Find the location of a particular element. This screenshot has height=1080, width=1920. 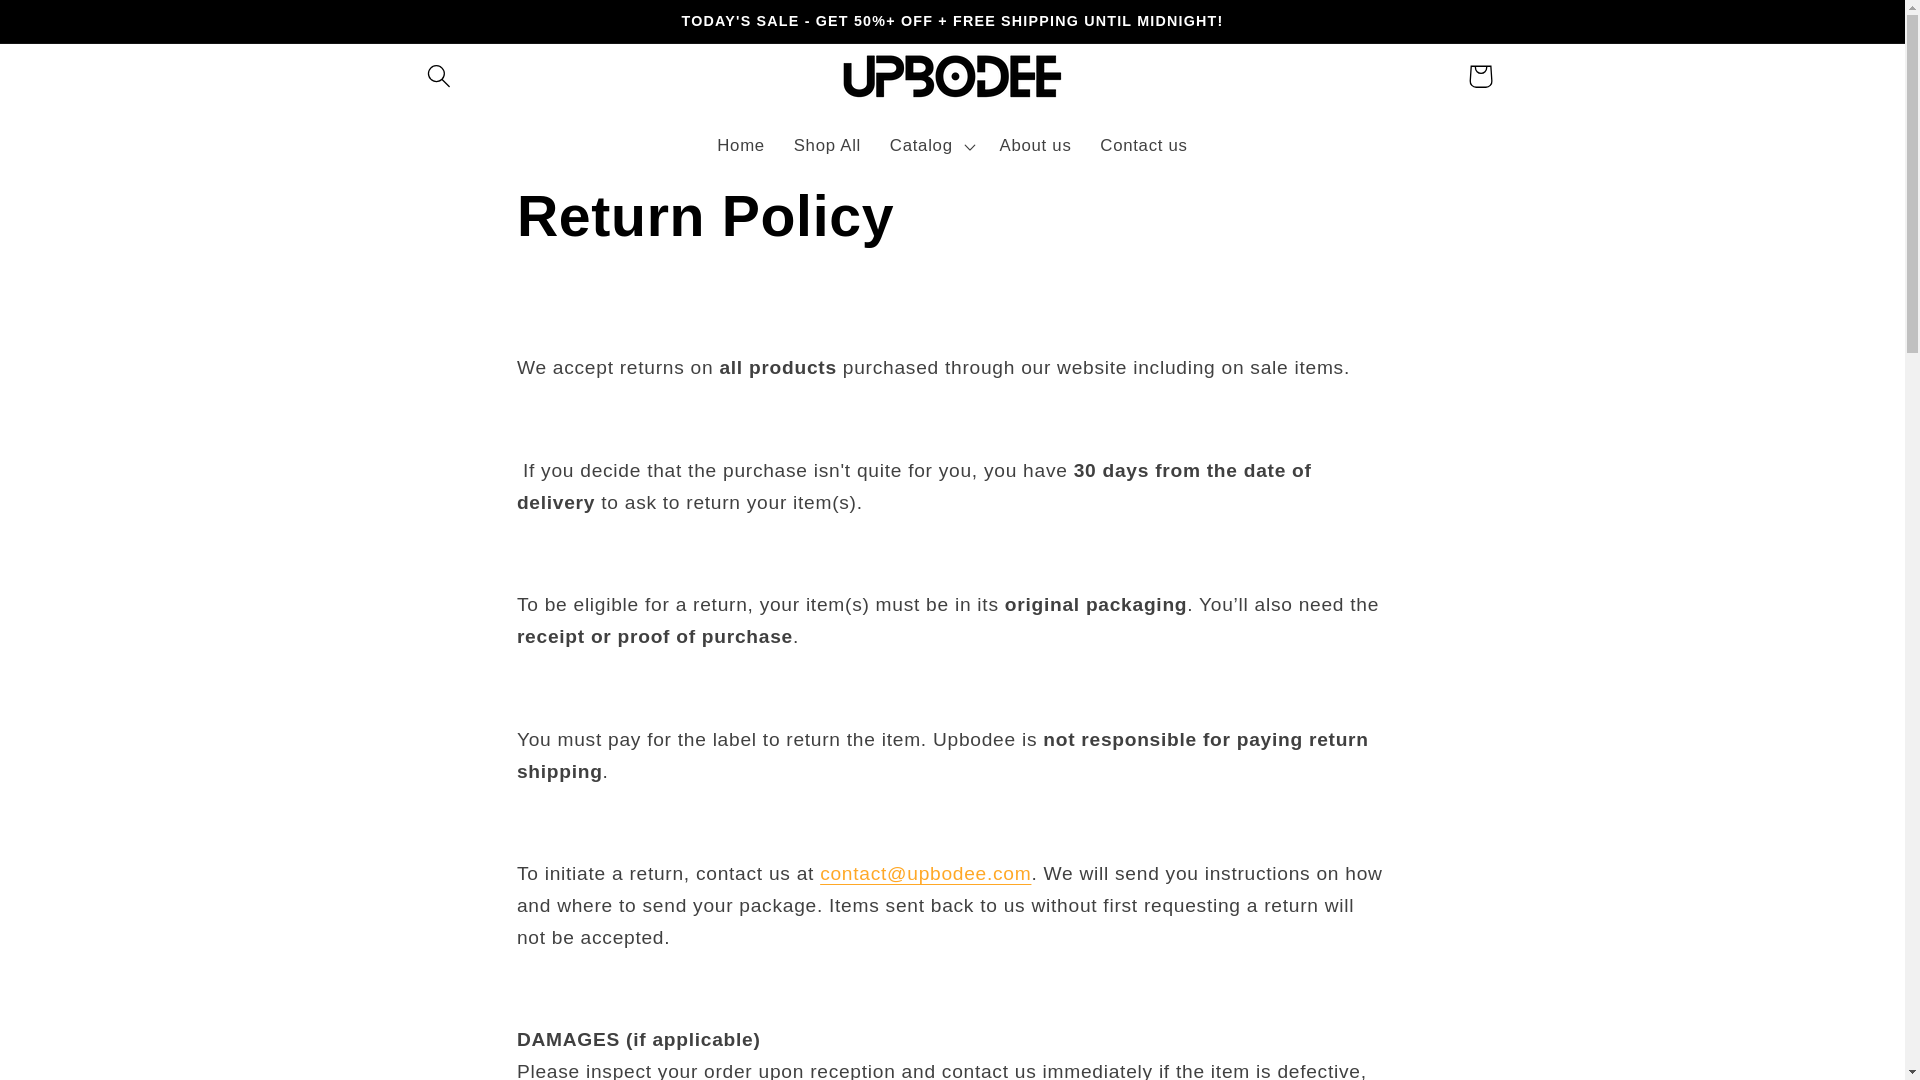

Skip to content is located at coordinates (71, 26).